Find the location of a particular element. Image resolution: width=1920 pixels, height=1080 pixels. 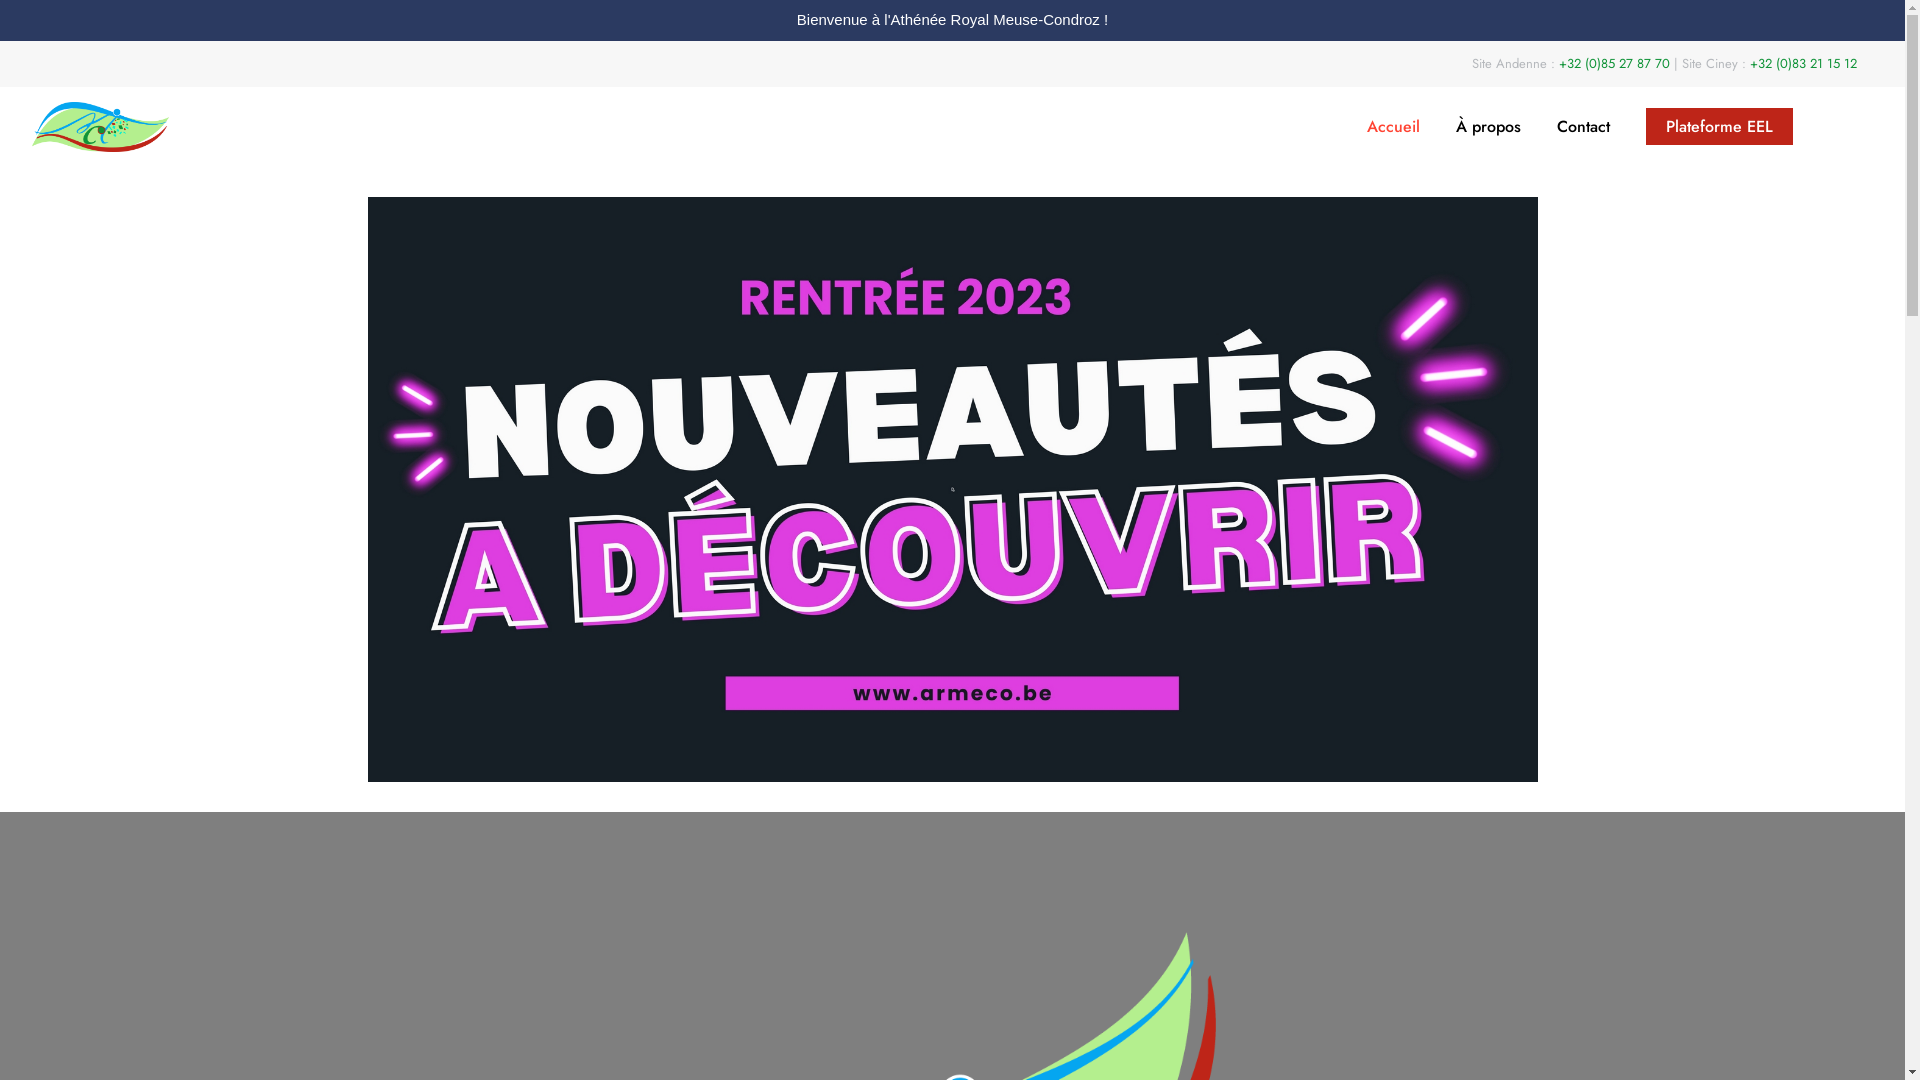

+32 (0)83 21 15 12 is located at coordinates (1804, 64).